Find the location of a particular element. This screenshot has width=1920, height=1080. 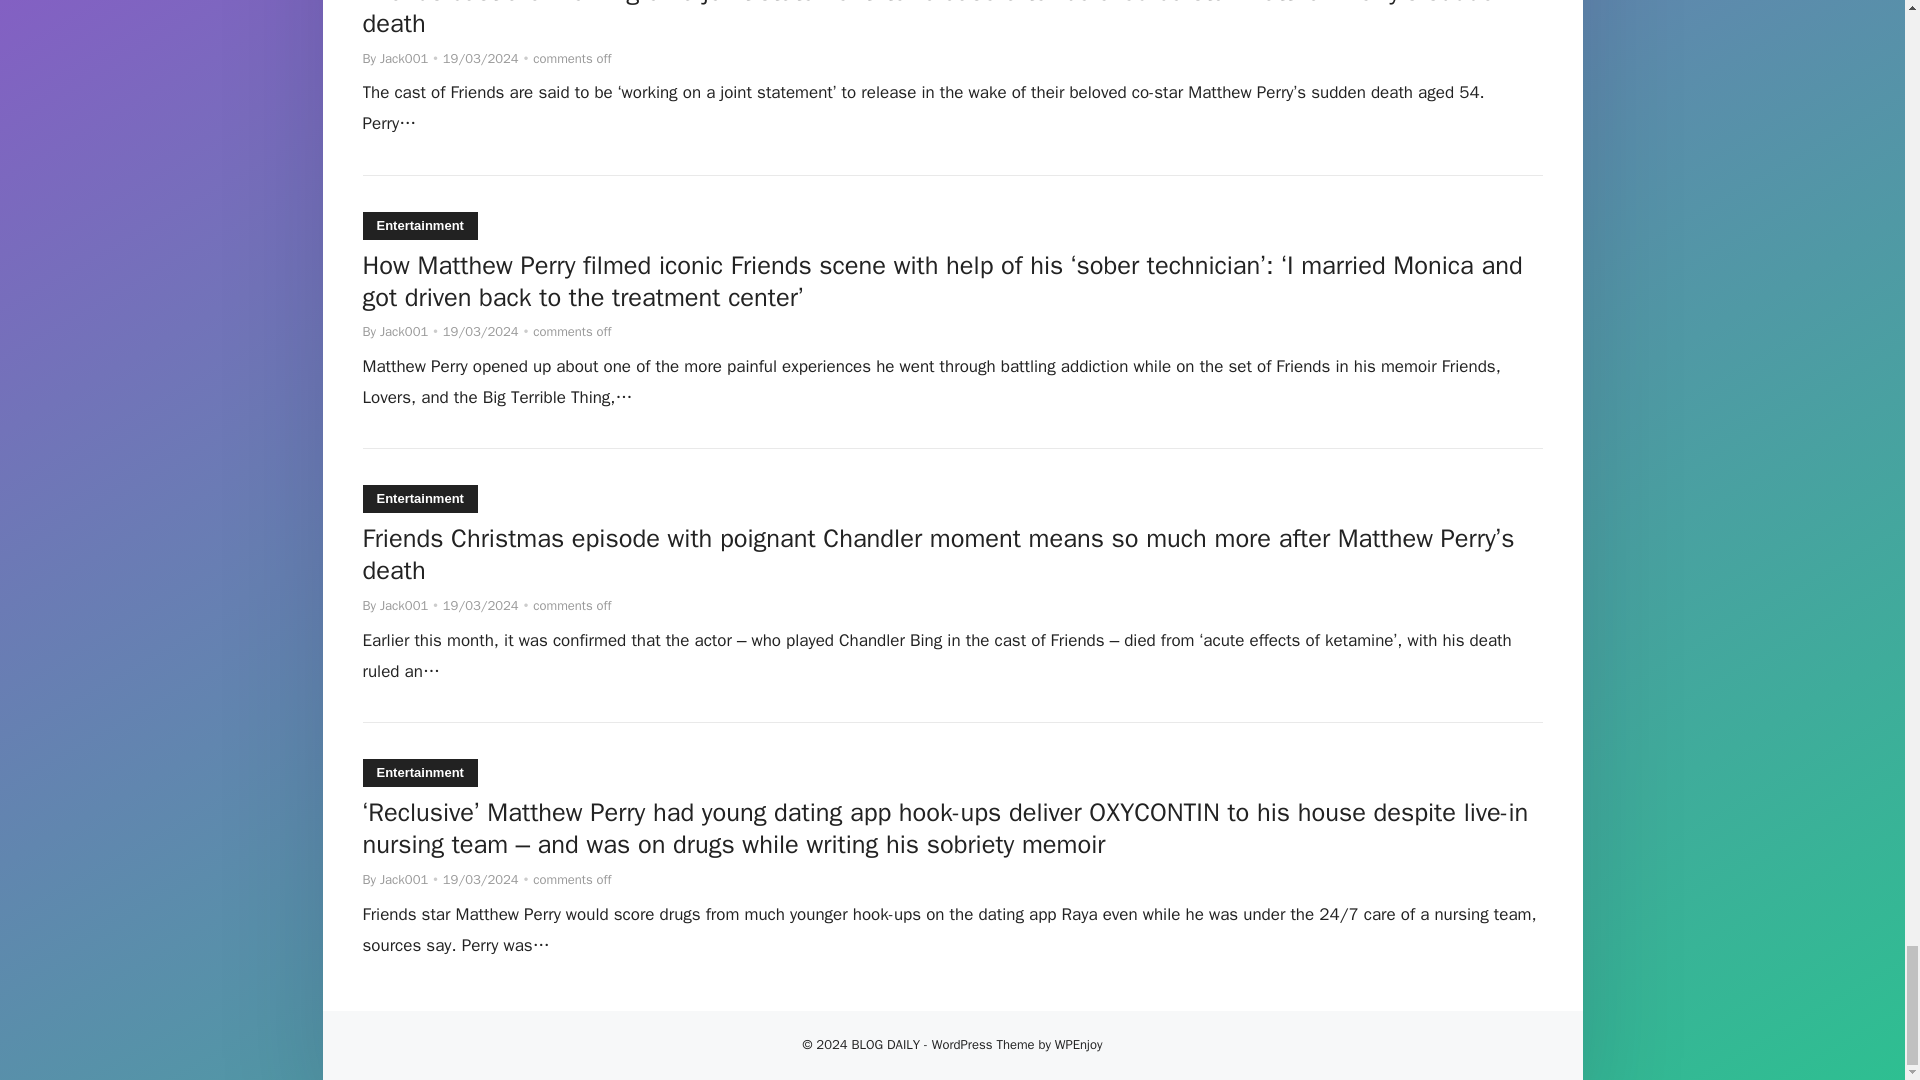

BLOG DAILY is located at coordinates (884, 1048).